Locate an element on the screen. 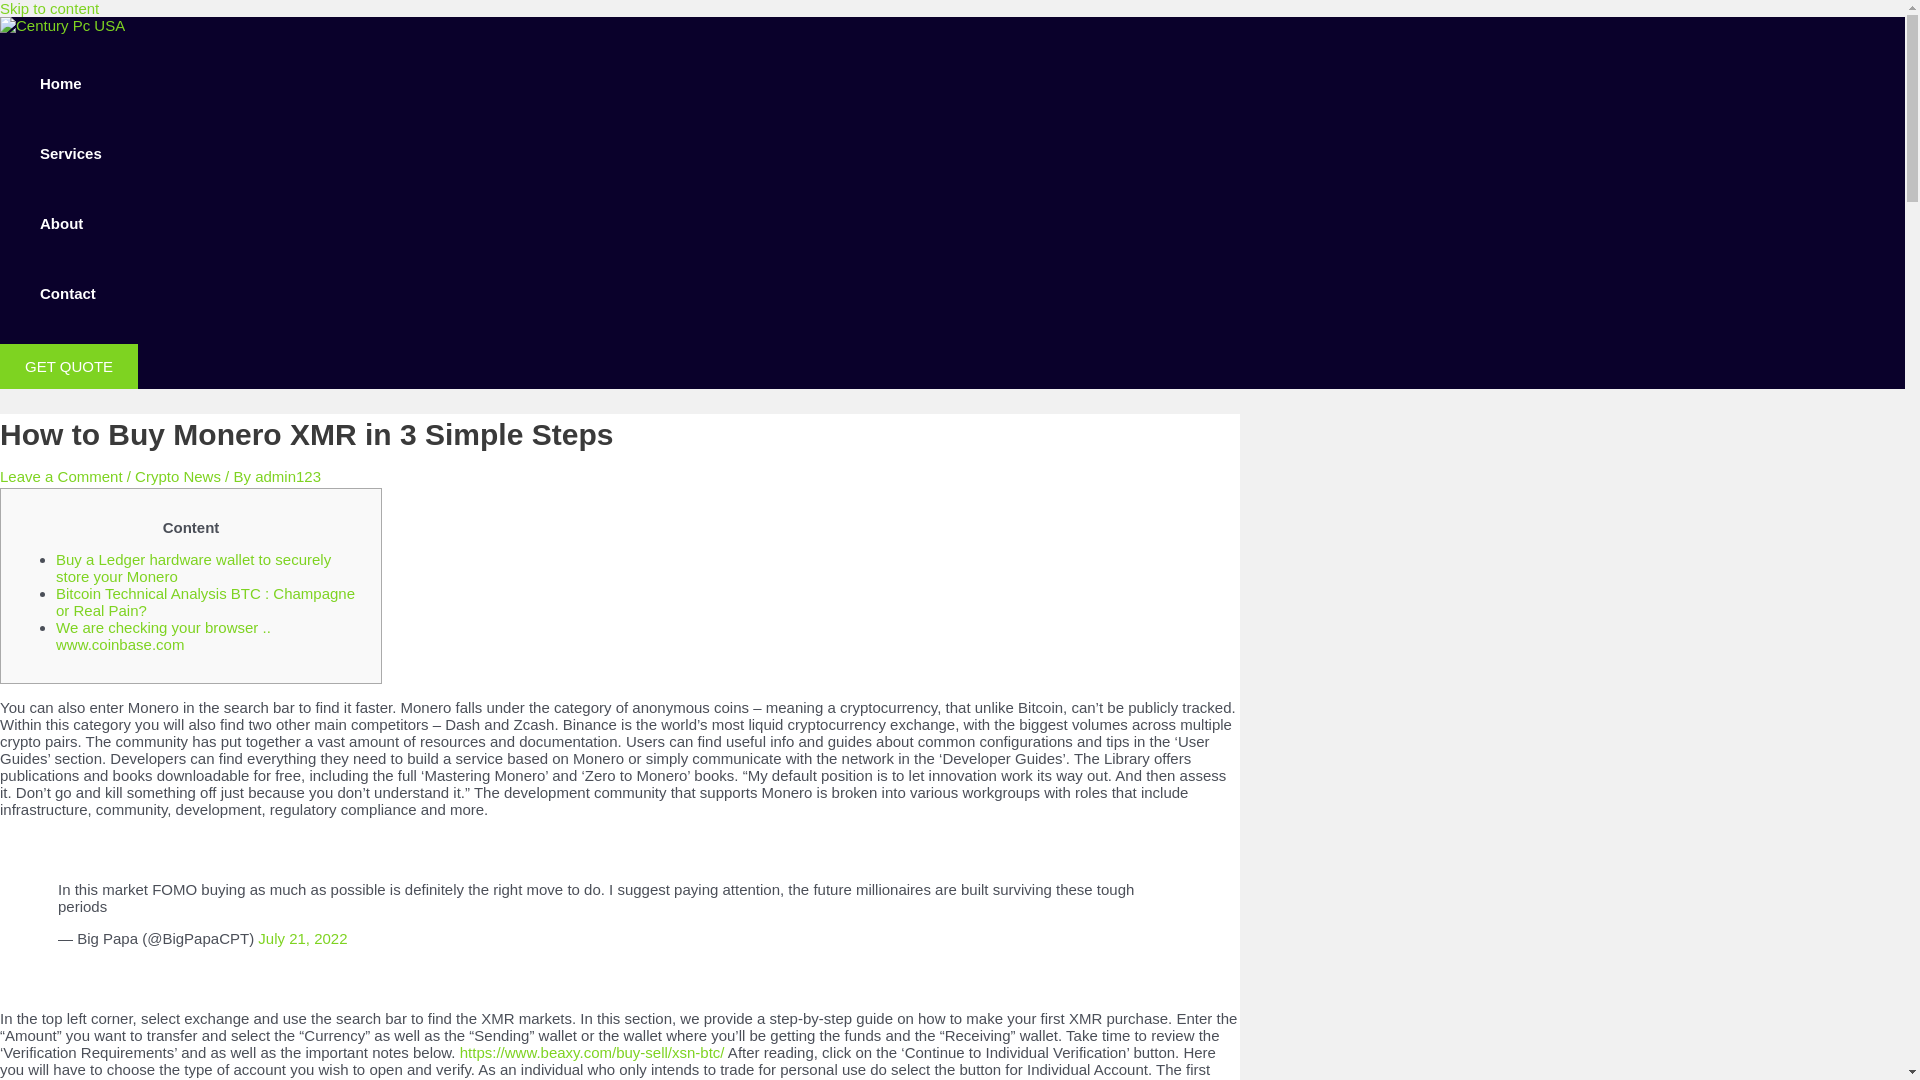 Image resolution: width=1920 pixels, height=1080 pixels. admin123 is located at coordinates (288, 476).